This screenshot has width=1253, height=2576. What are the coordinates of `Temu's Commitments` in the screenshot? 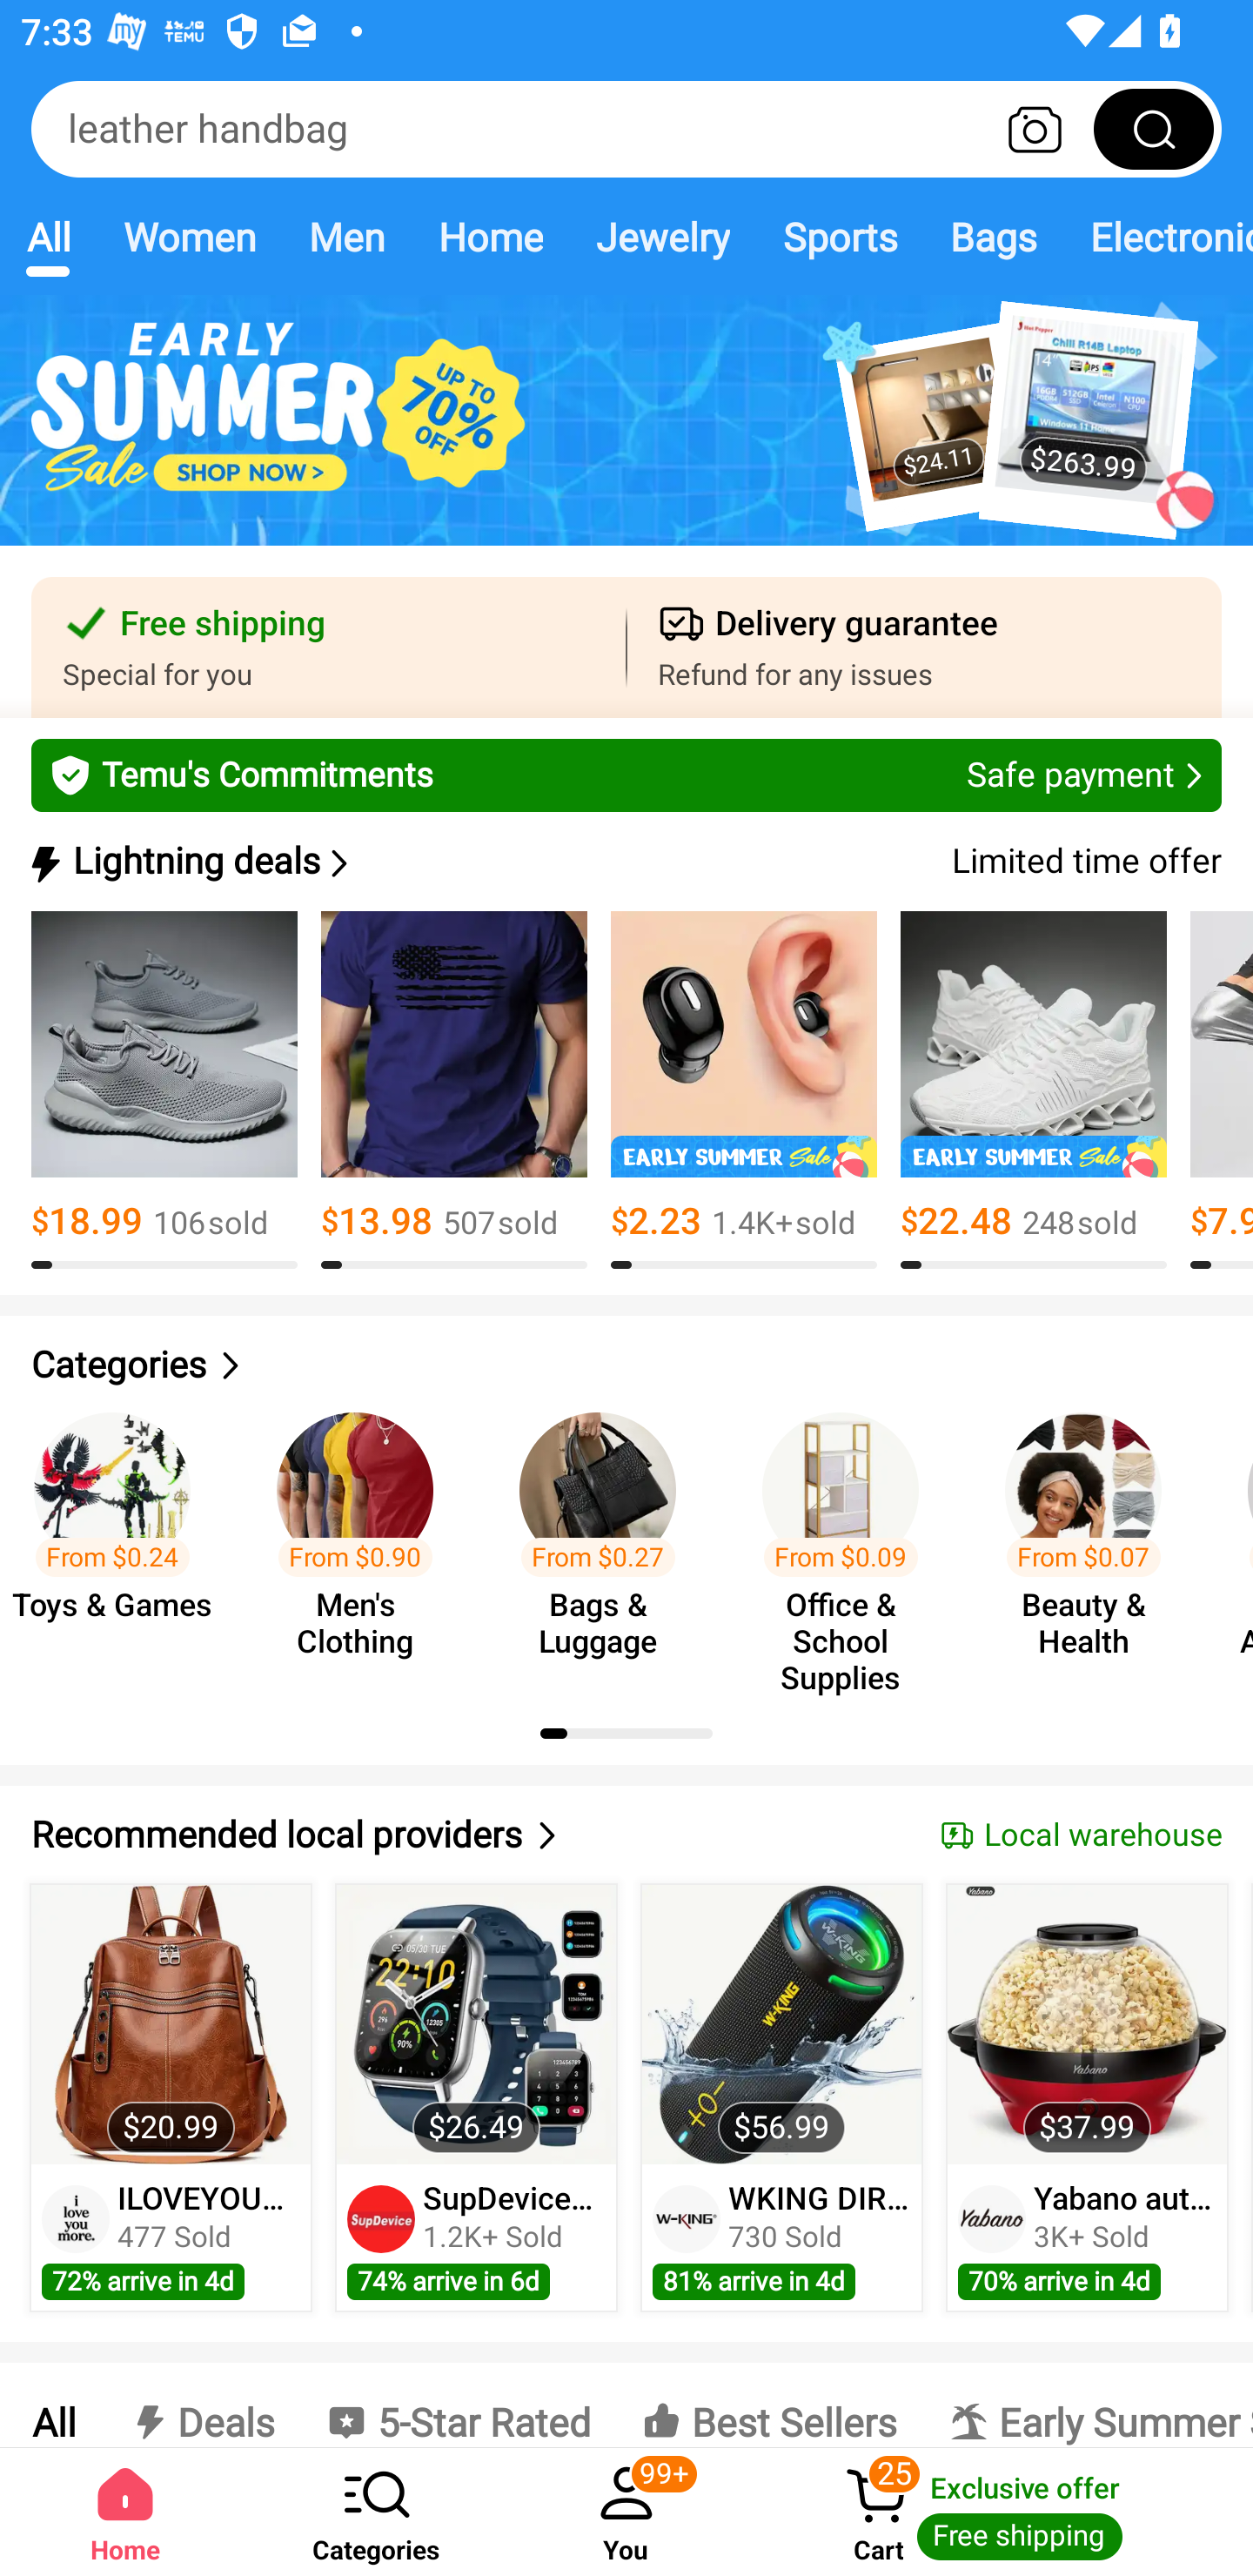 It's located at (626, 775).